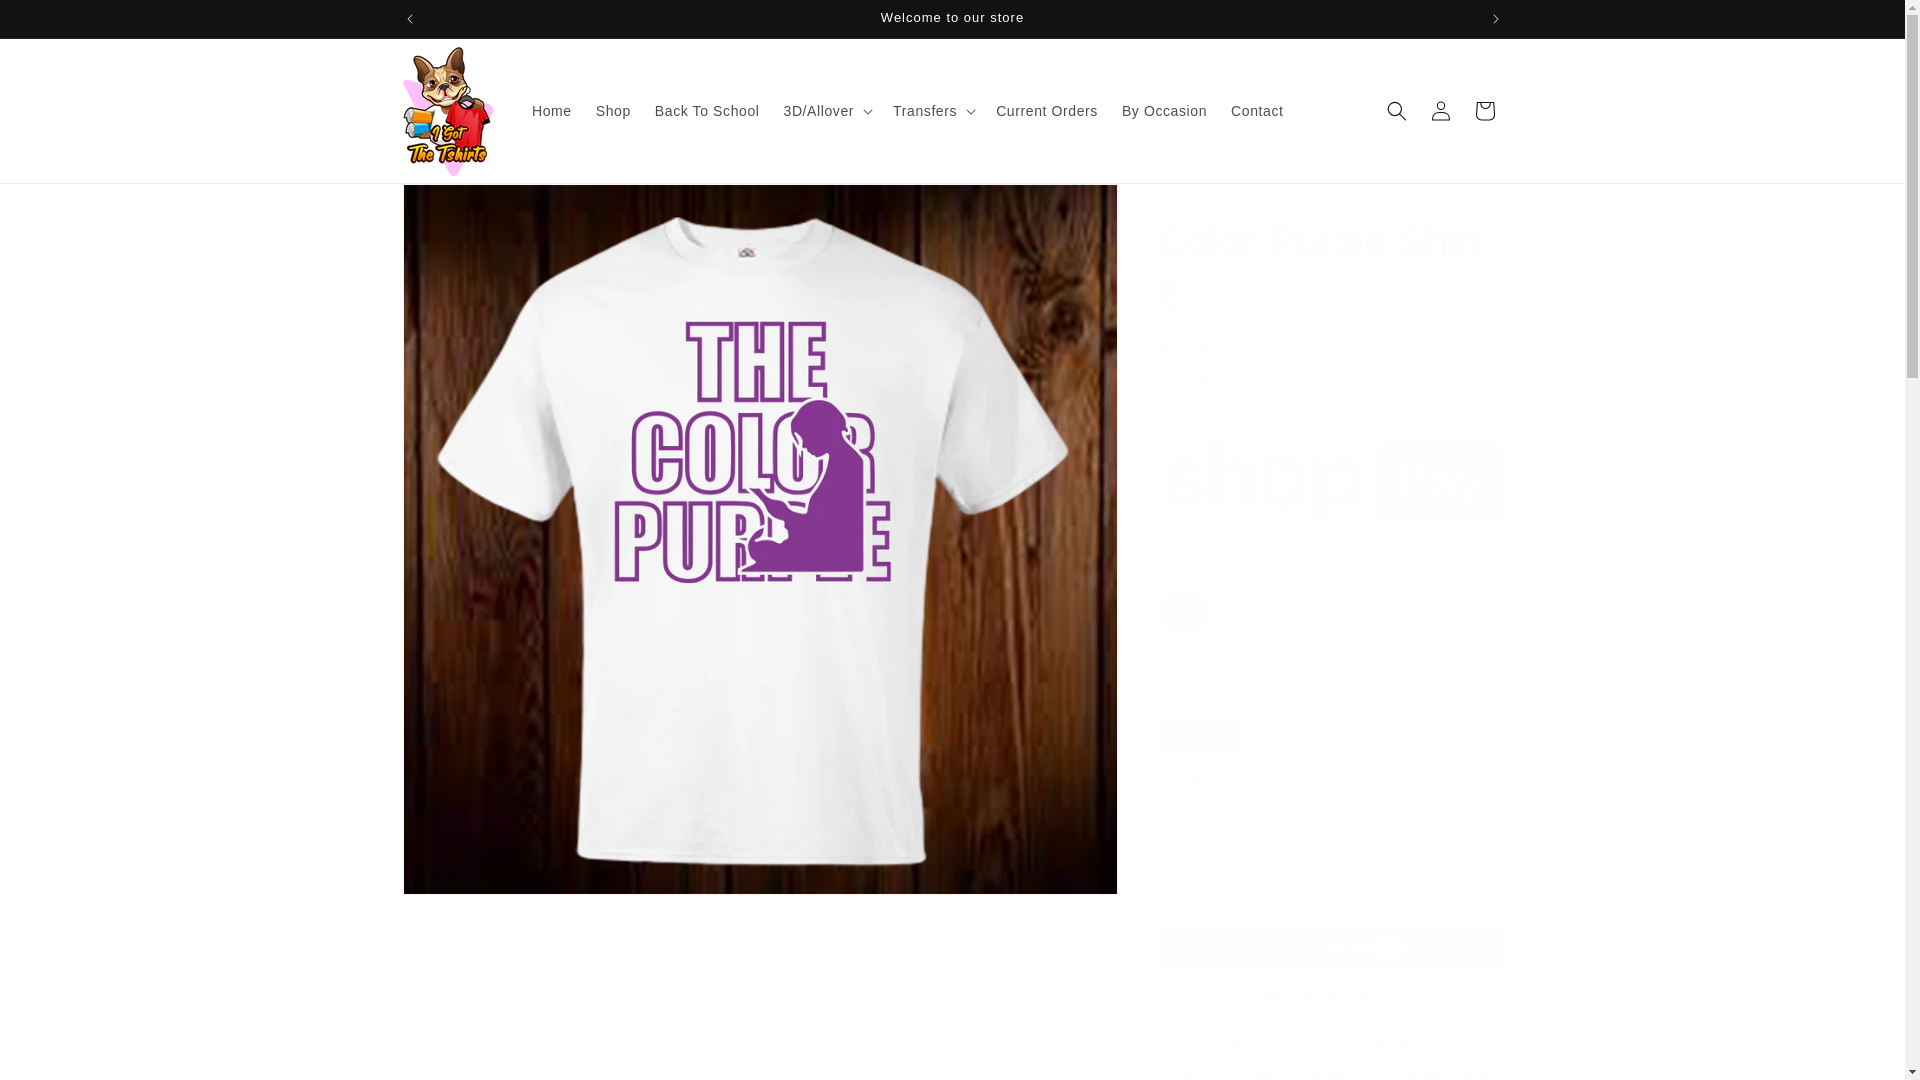 The height and width of the screenshot is (1080, 1920). Describe the element at coordinates (1440, 110) in the screenshot. I see `Log in` at that location.